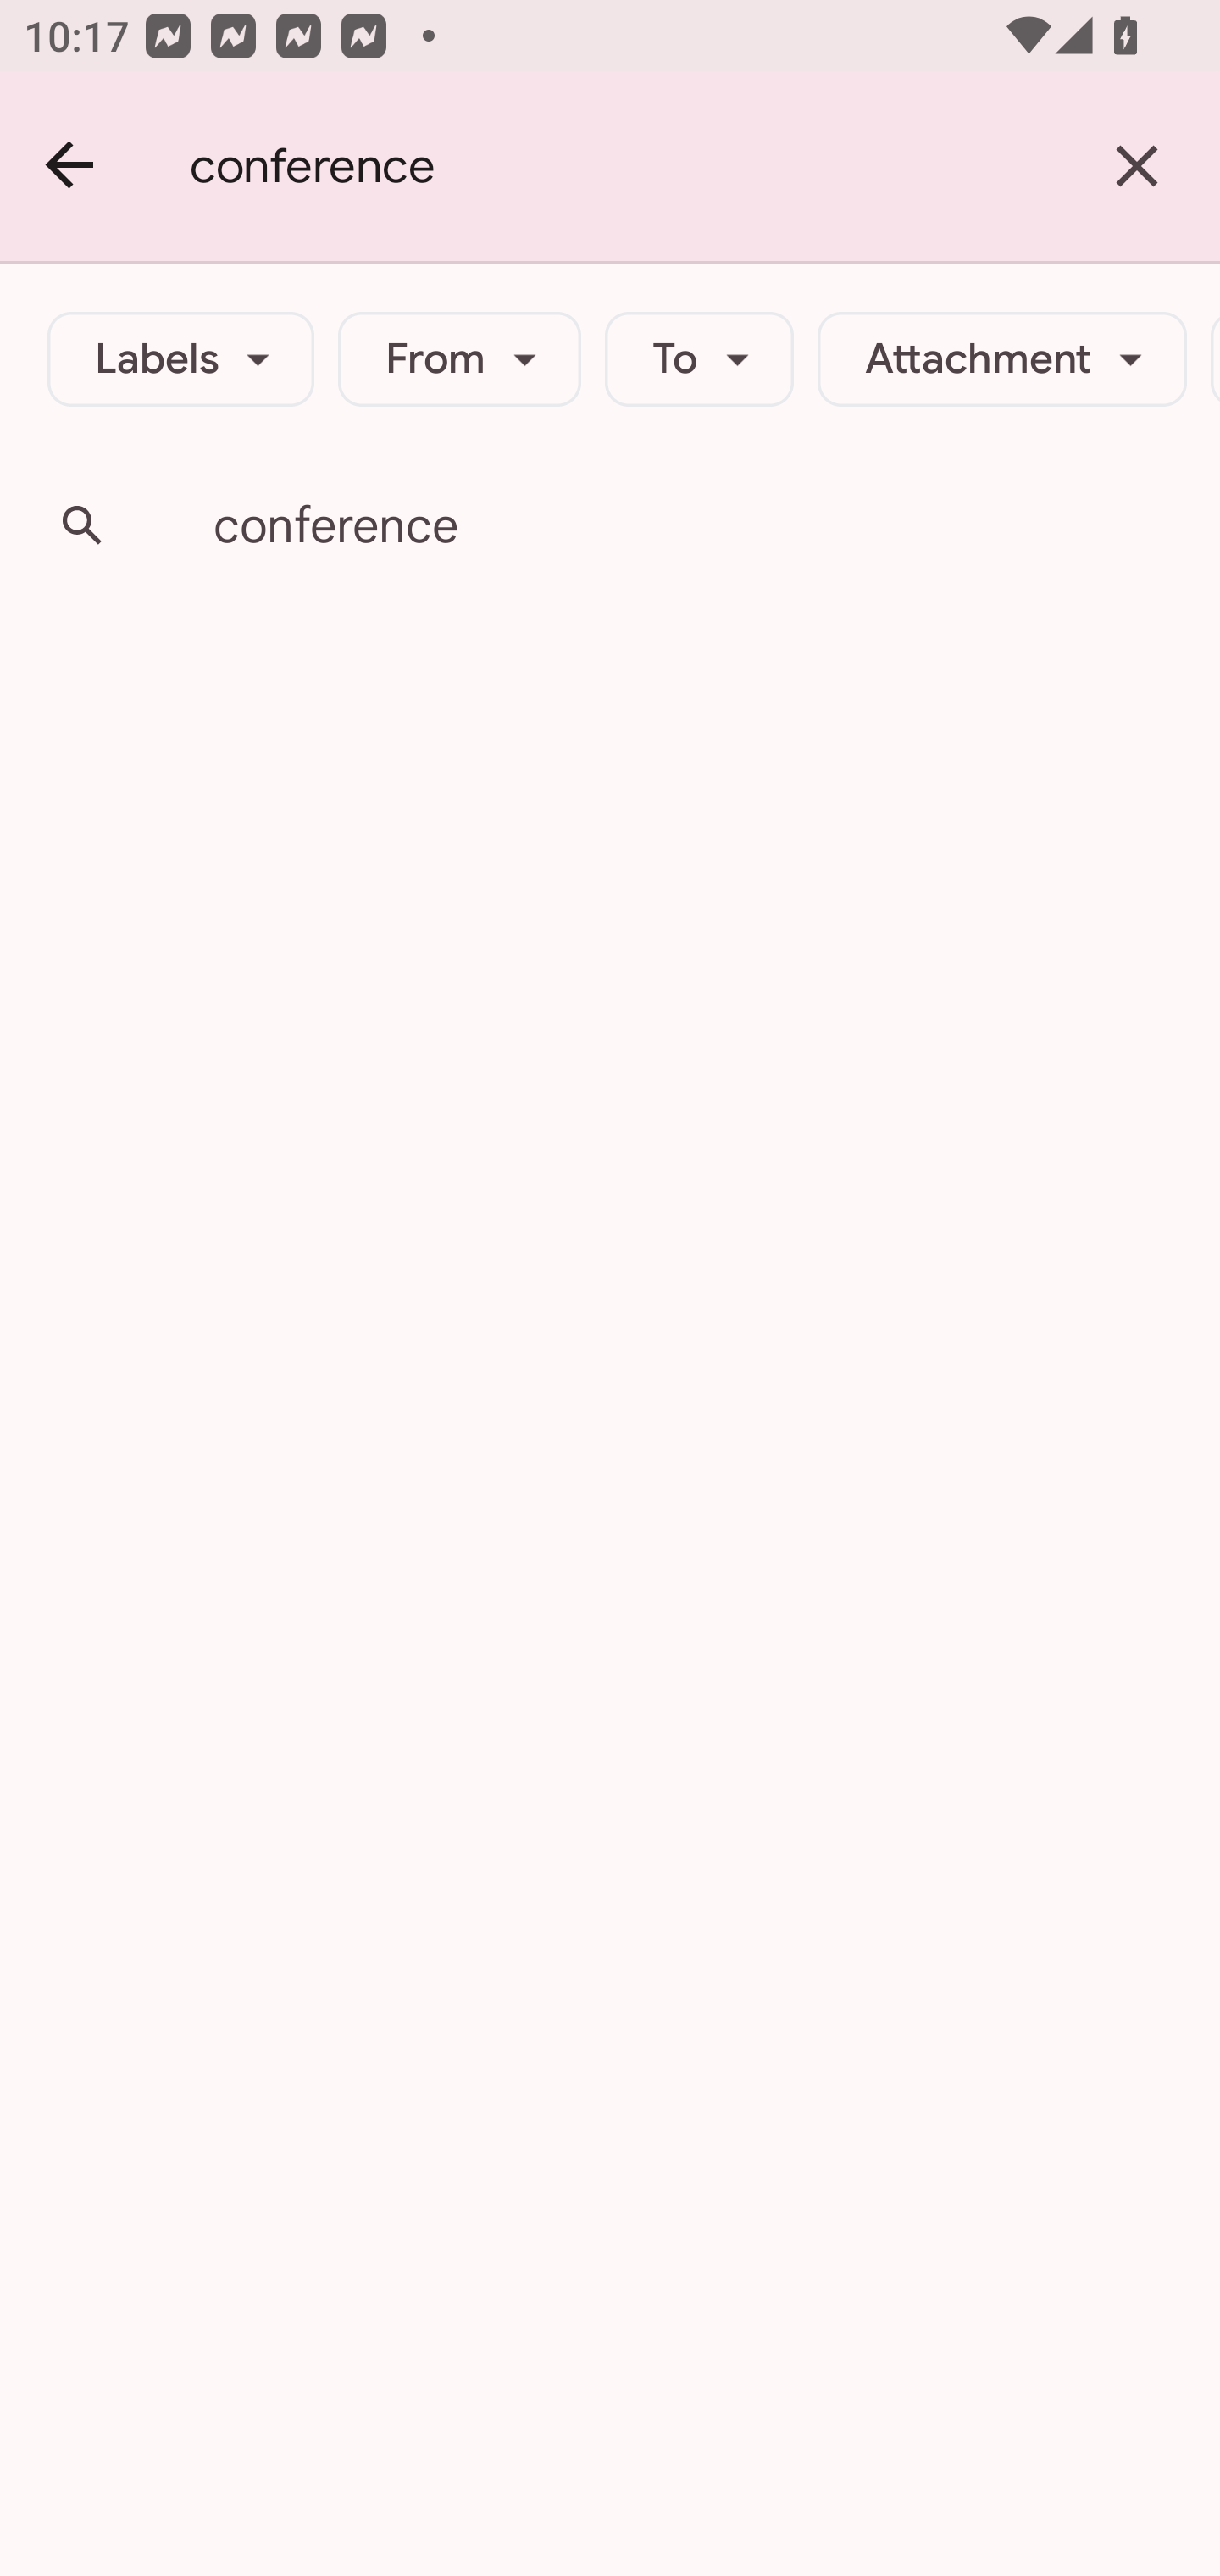 The height and width of the screenshot is (2576, 1220). What do you see at coordinates (1001, 359) in the screenshot?
I see `Attachment` at bounding box center [1001, 359].